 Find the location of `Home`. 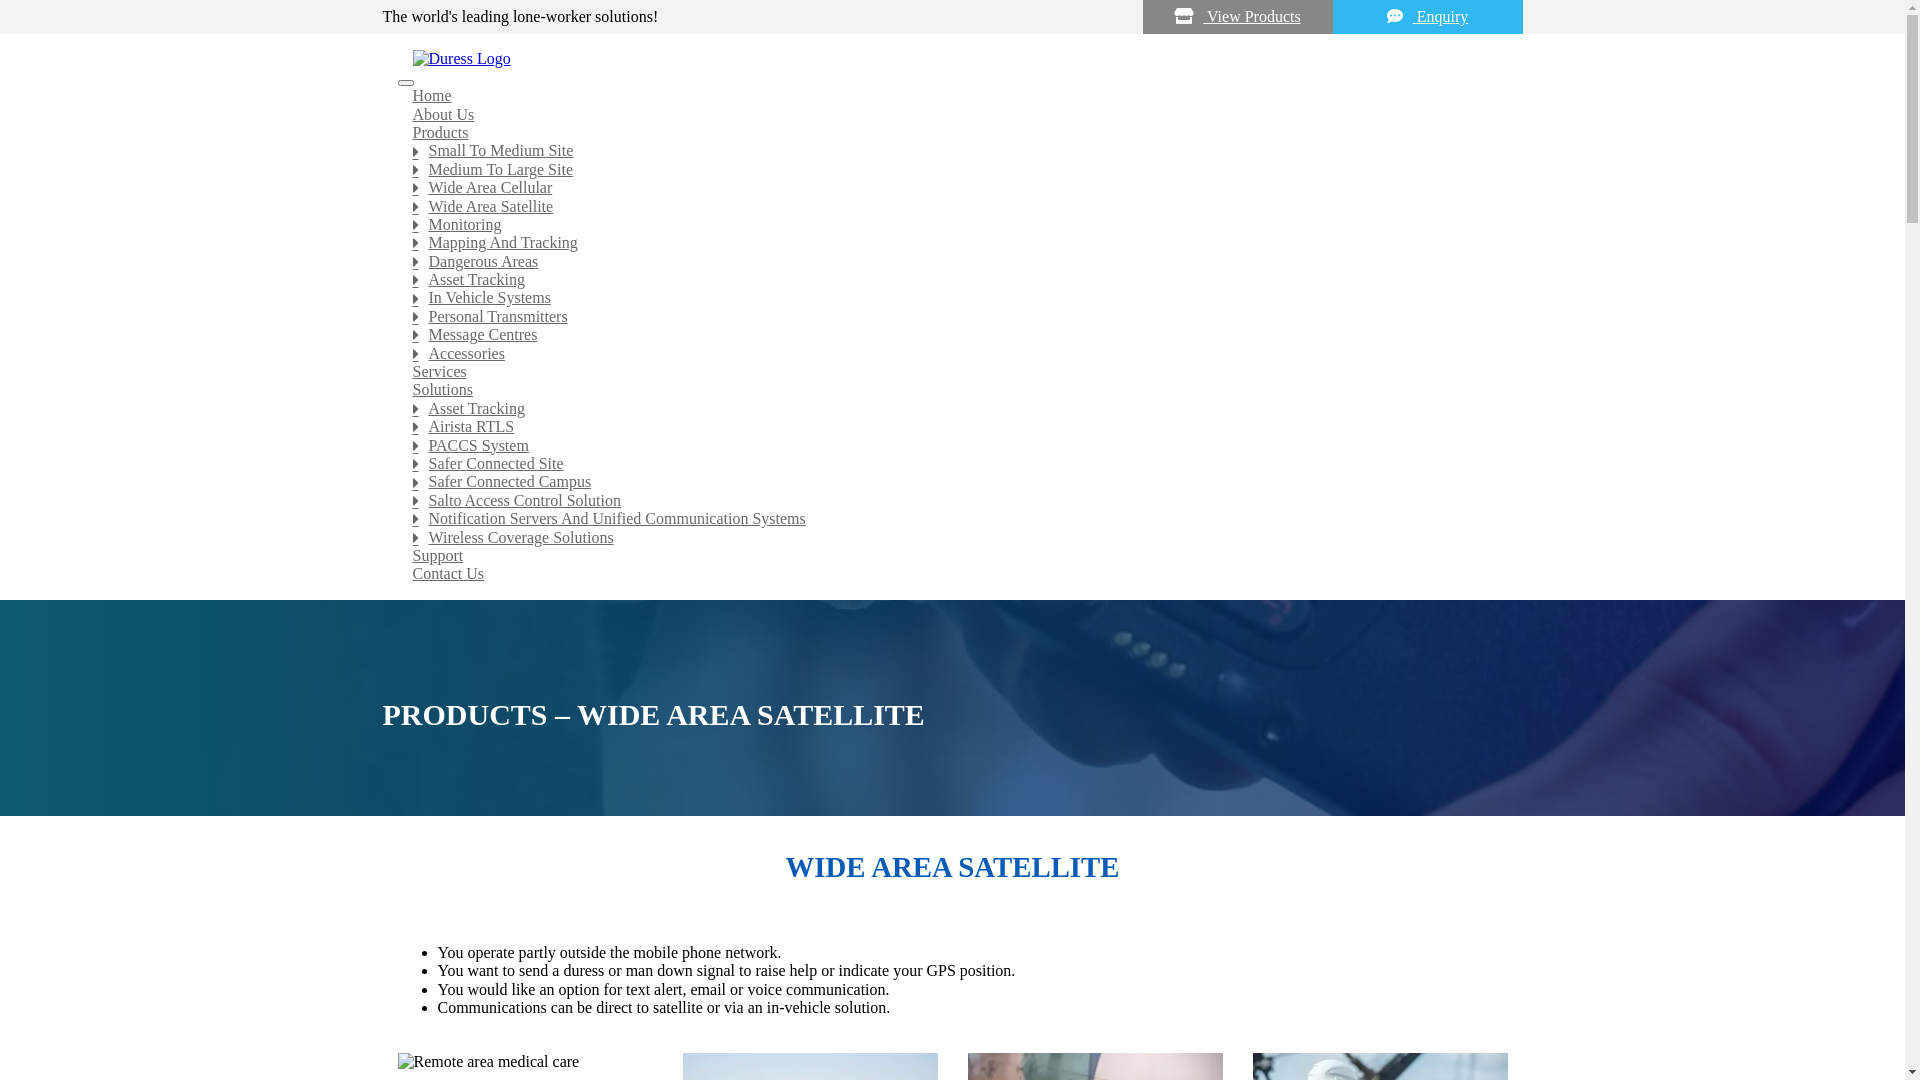

Home is located at coordinates (814, 96).